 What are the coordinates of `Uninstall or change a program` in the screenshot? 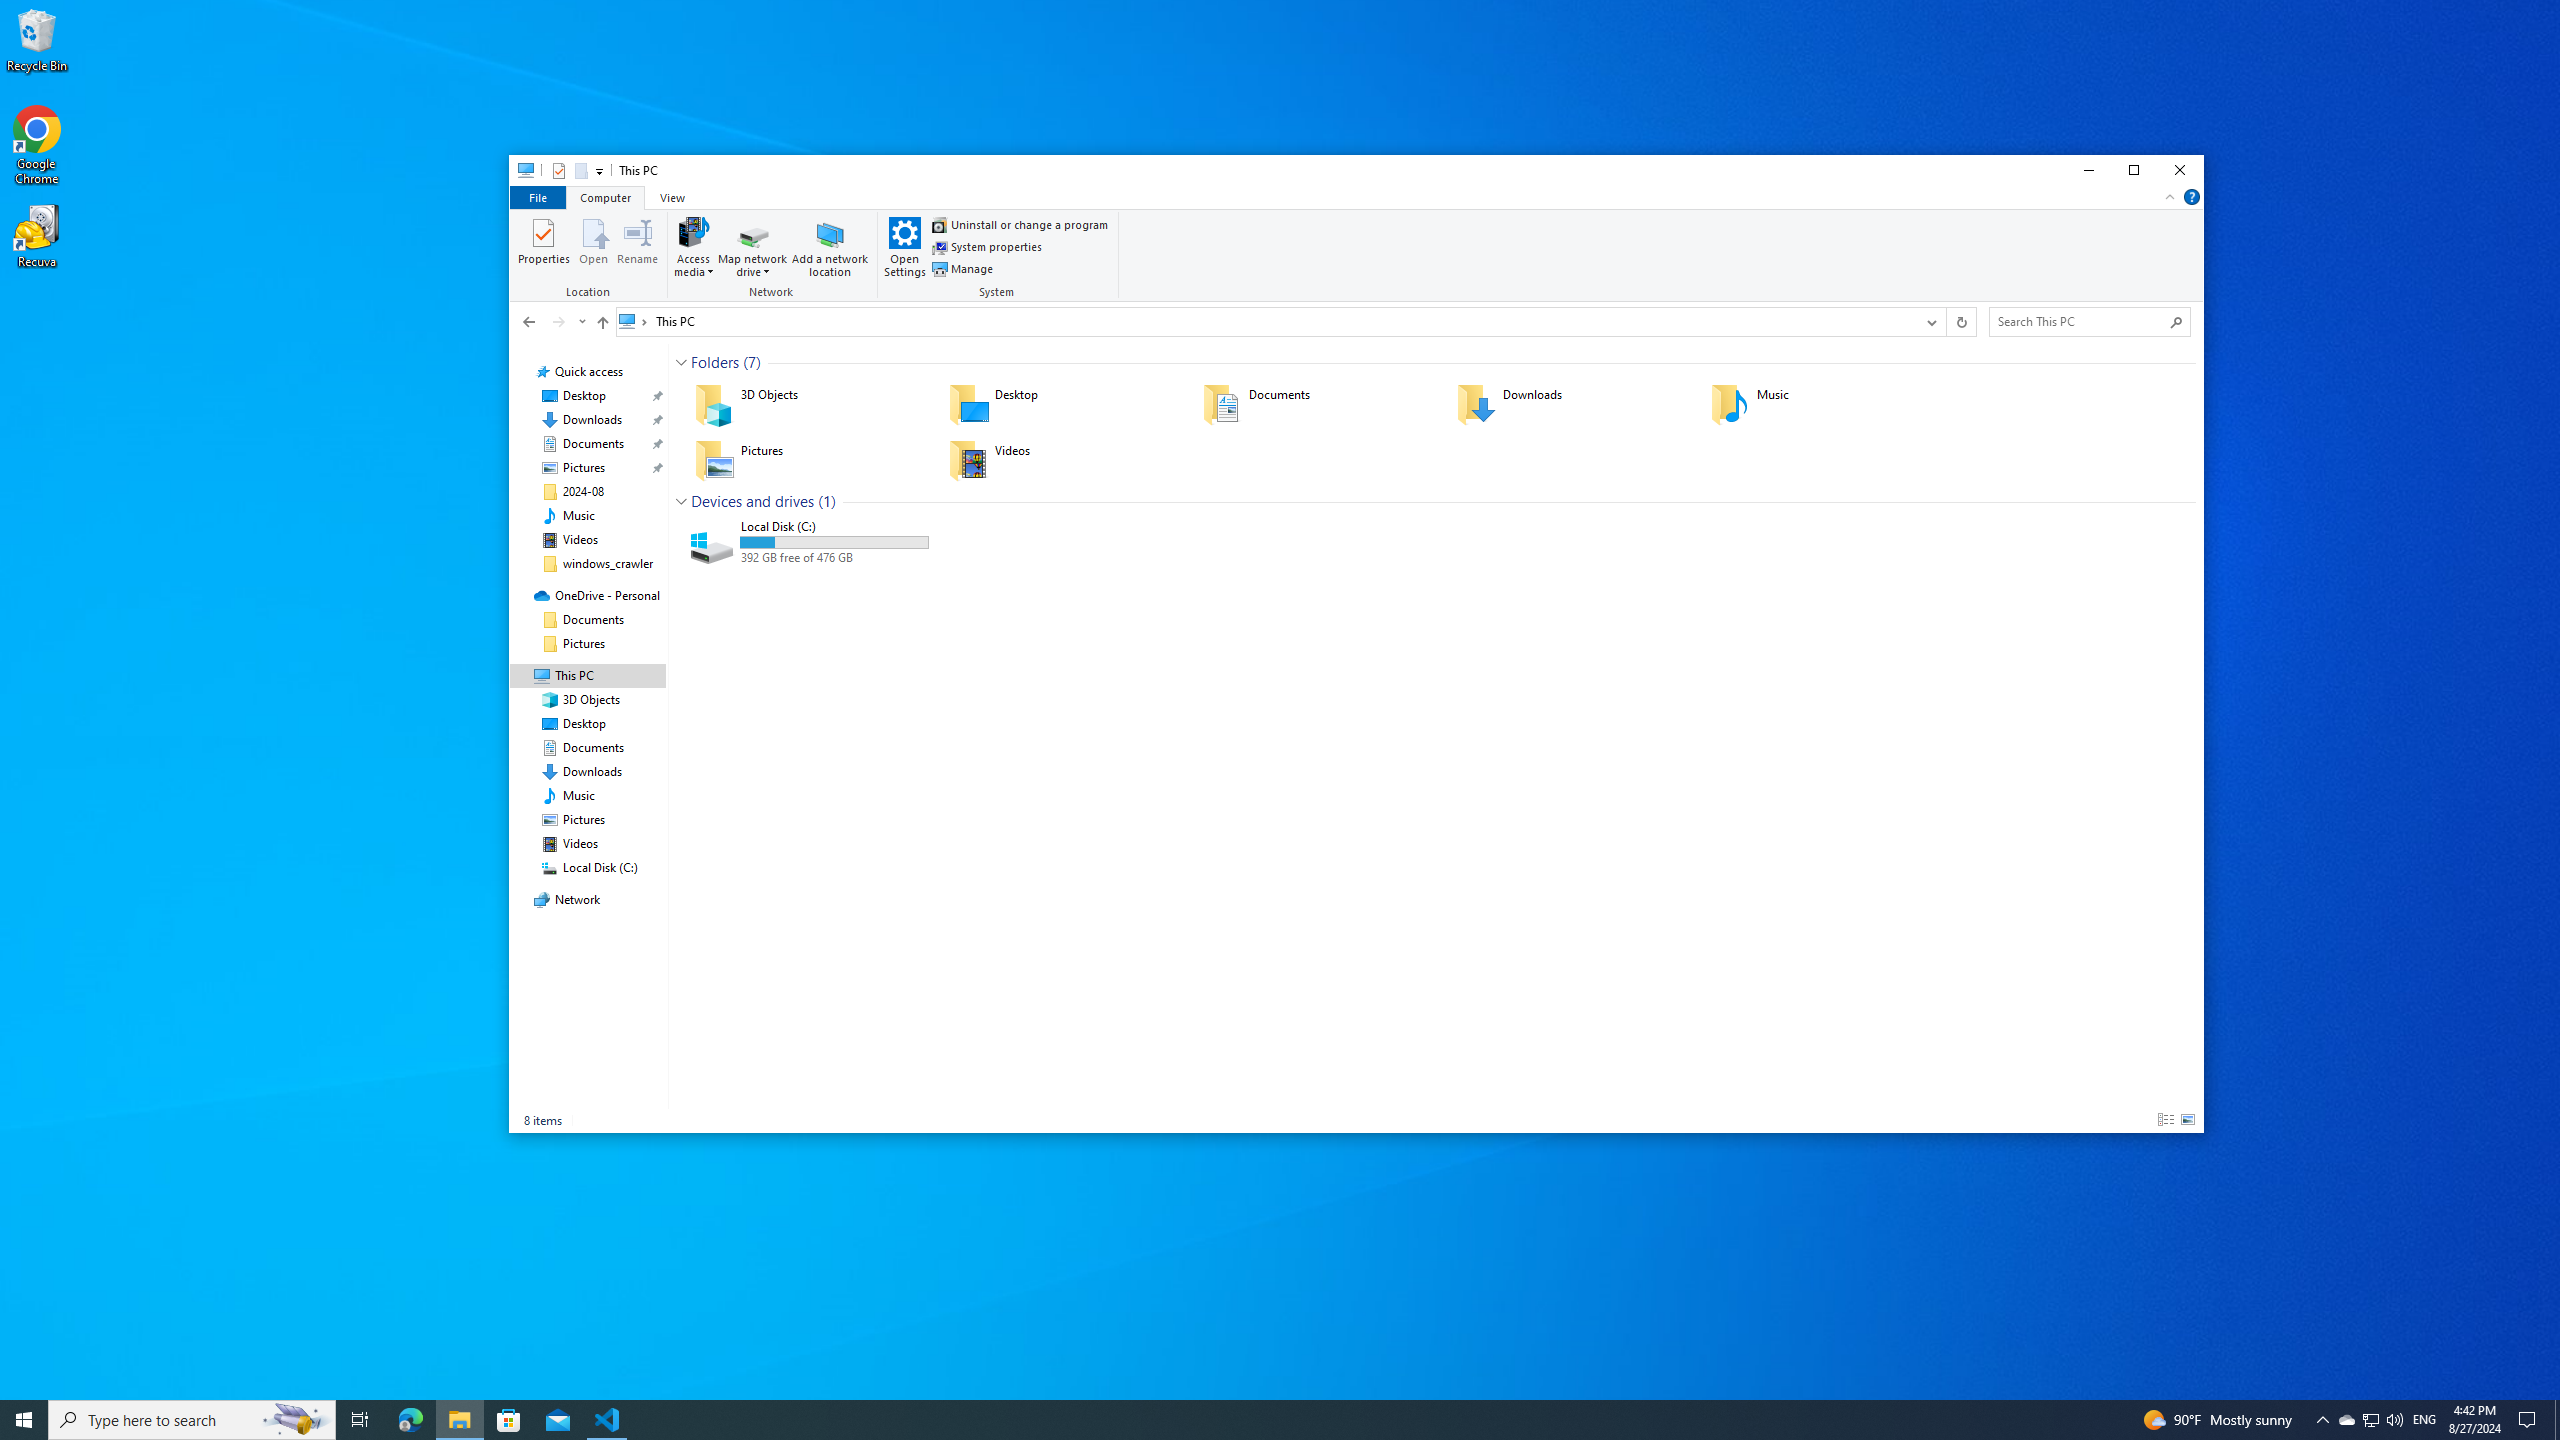 It's located at (1020, 225).